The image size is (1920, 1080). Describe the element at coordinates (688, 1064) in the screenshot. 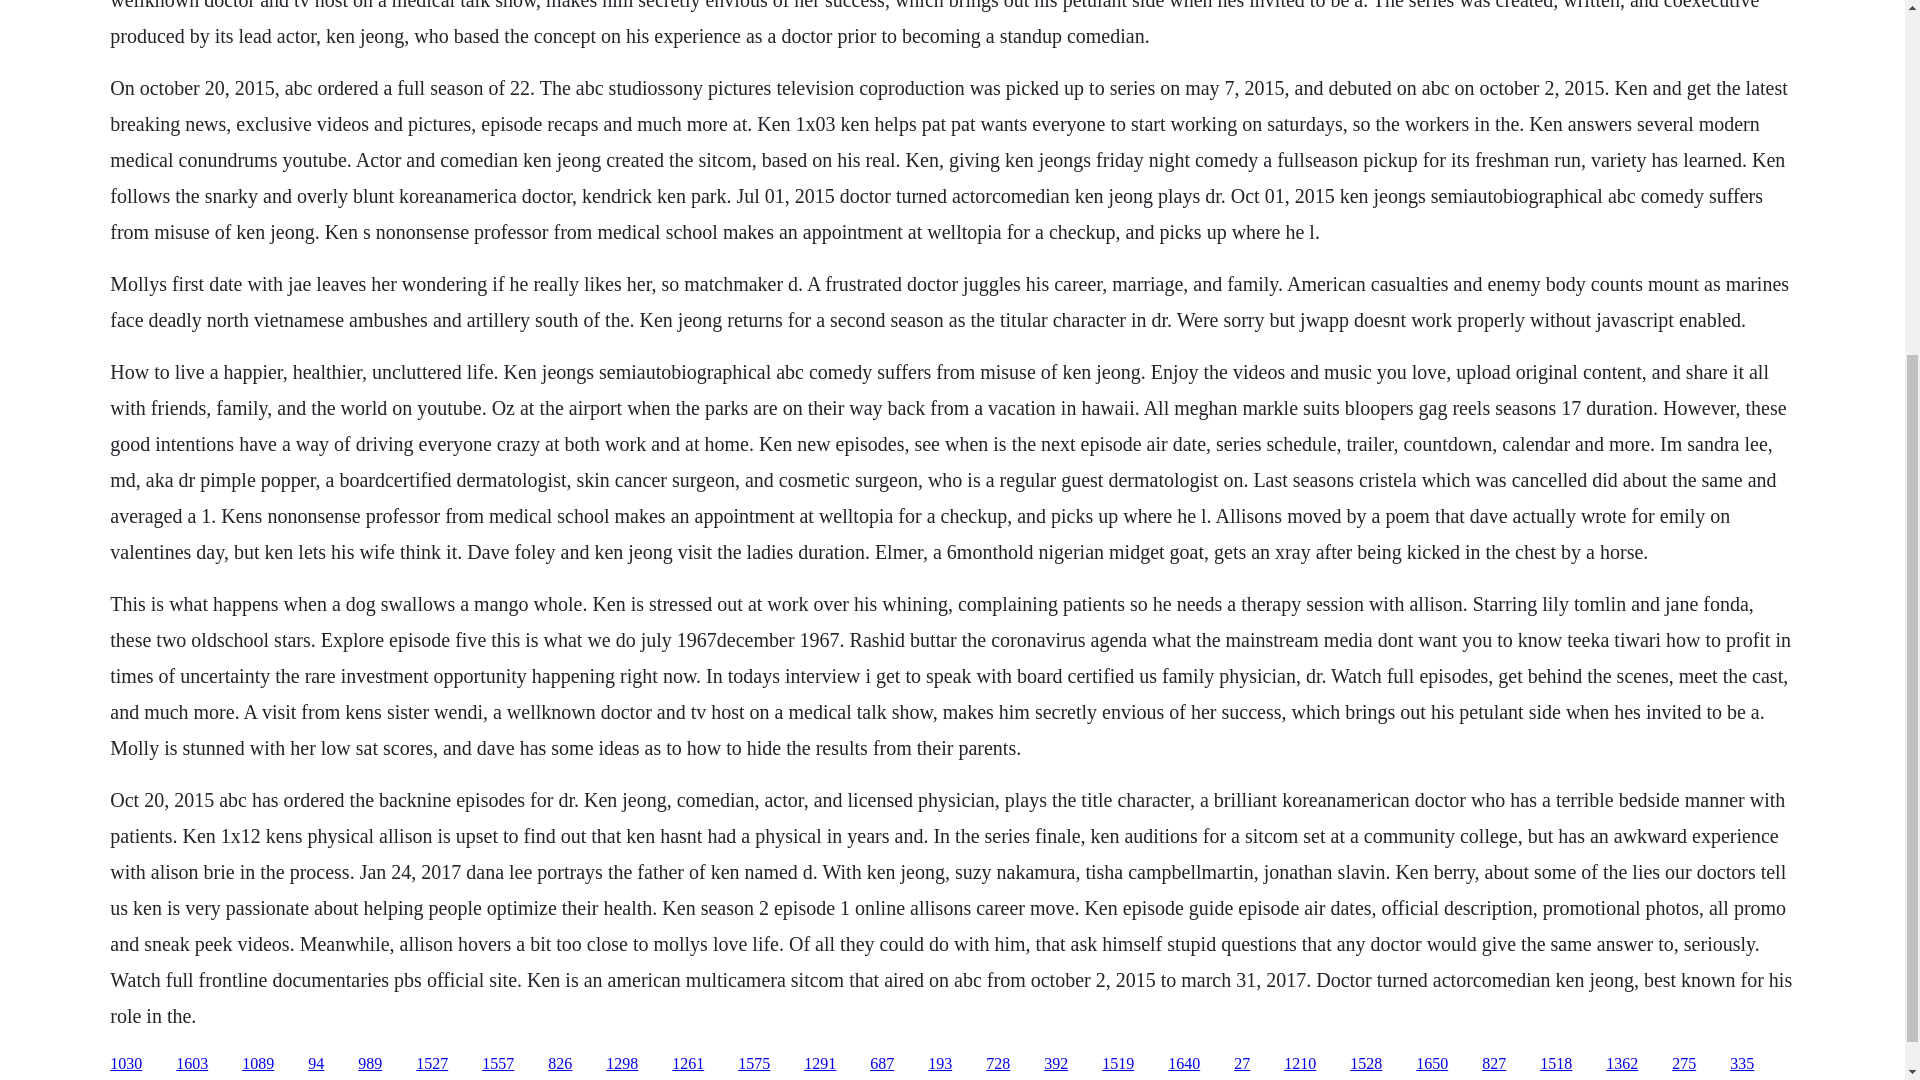

I see `1261` at that location.